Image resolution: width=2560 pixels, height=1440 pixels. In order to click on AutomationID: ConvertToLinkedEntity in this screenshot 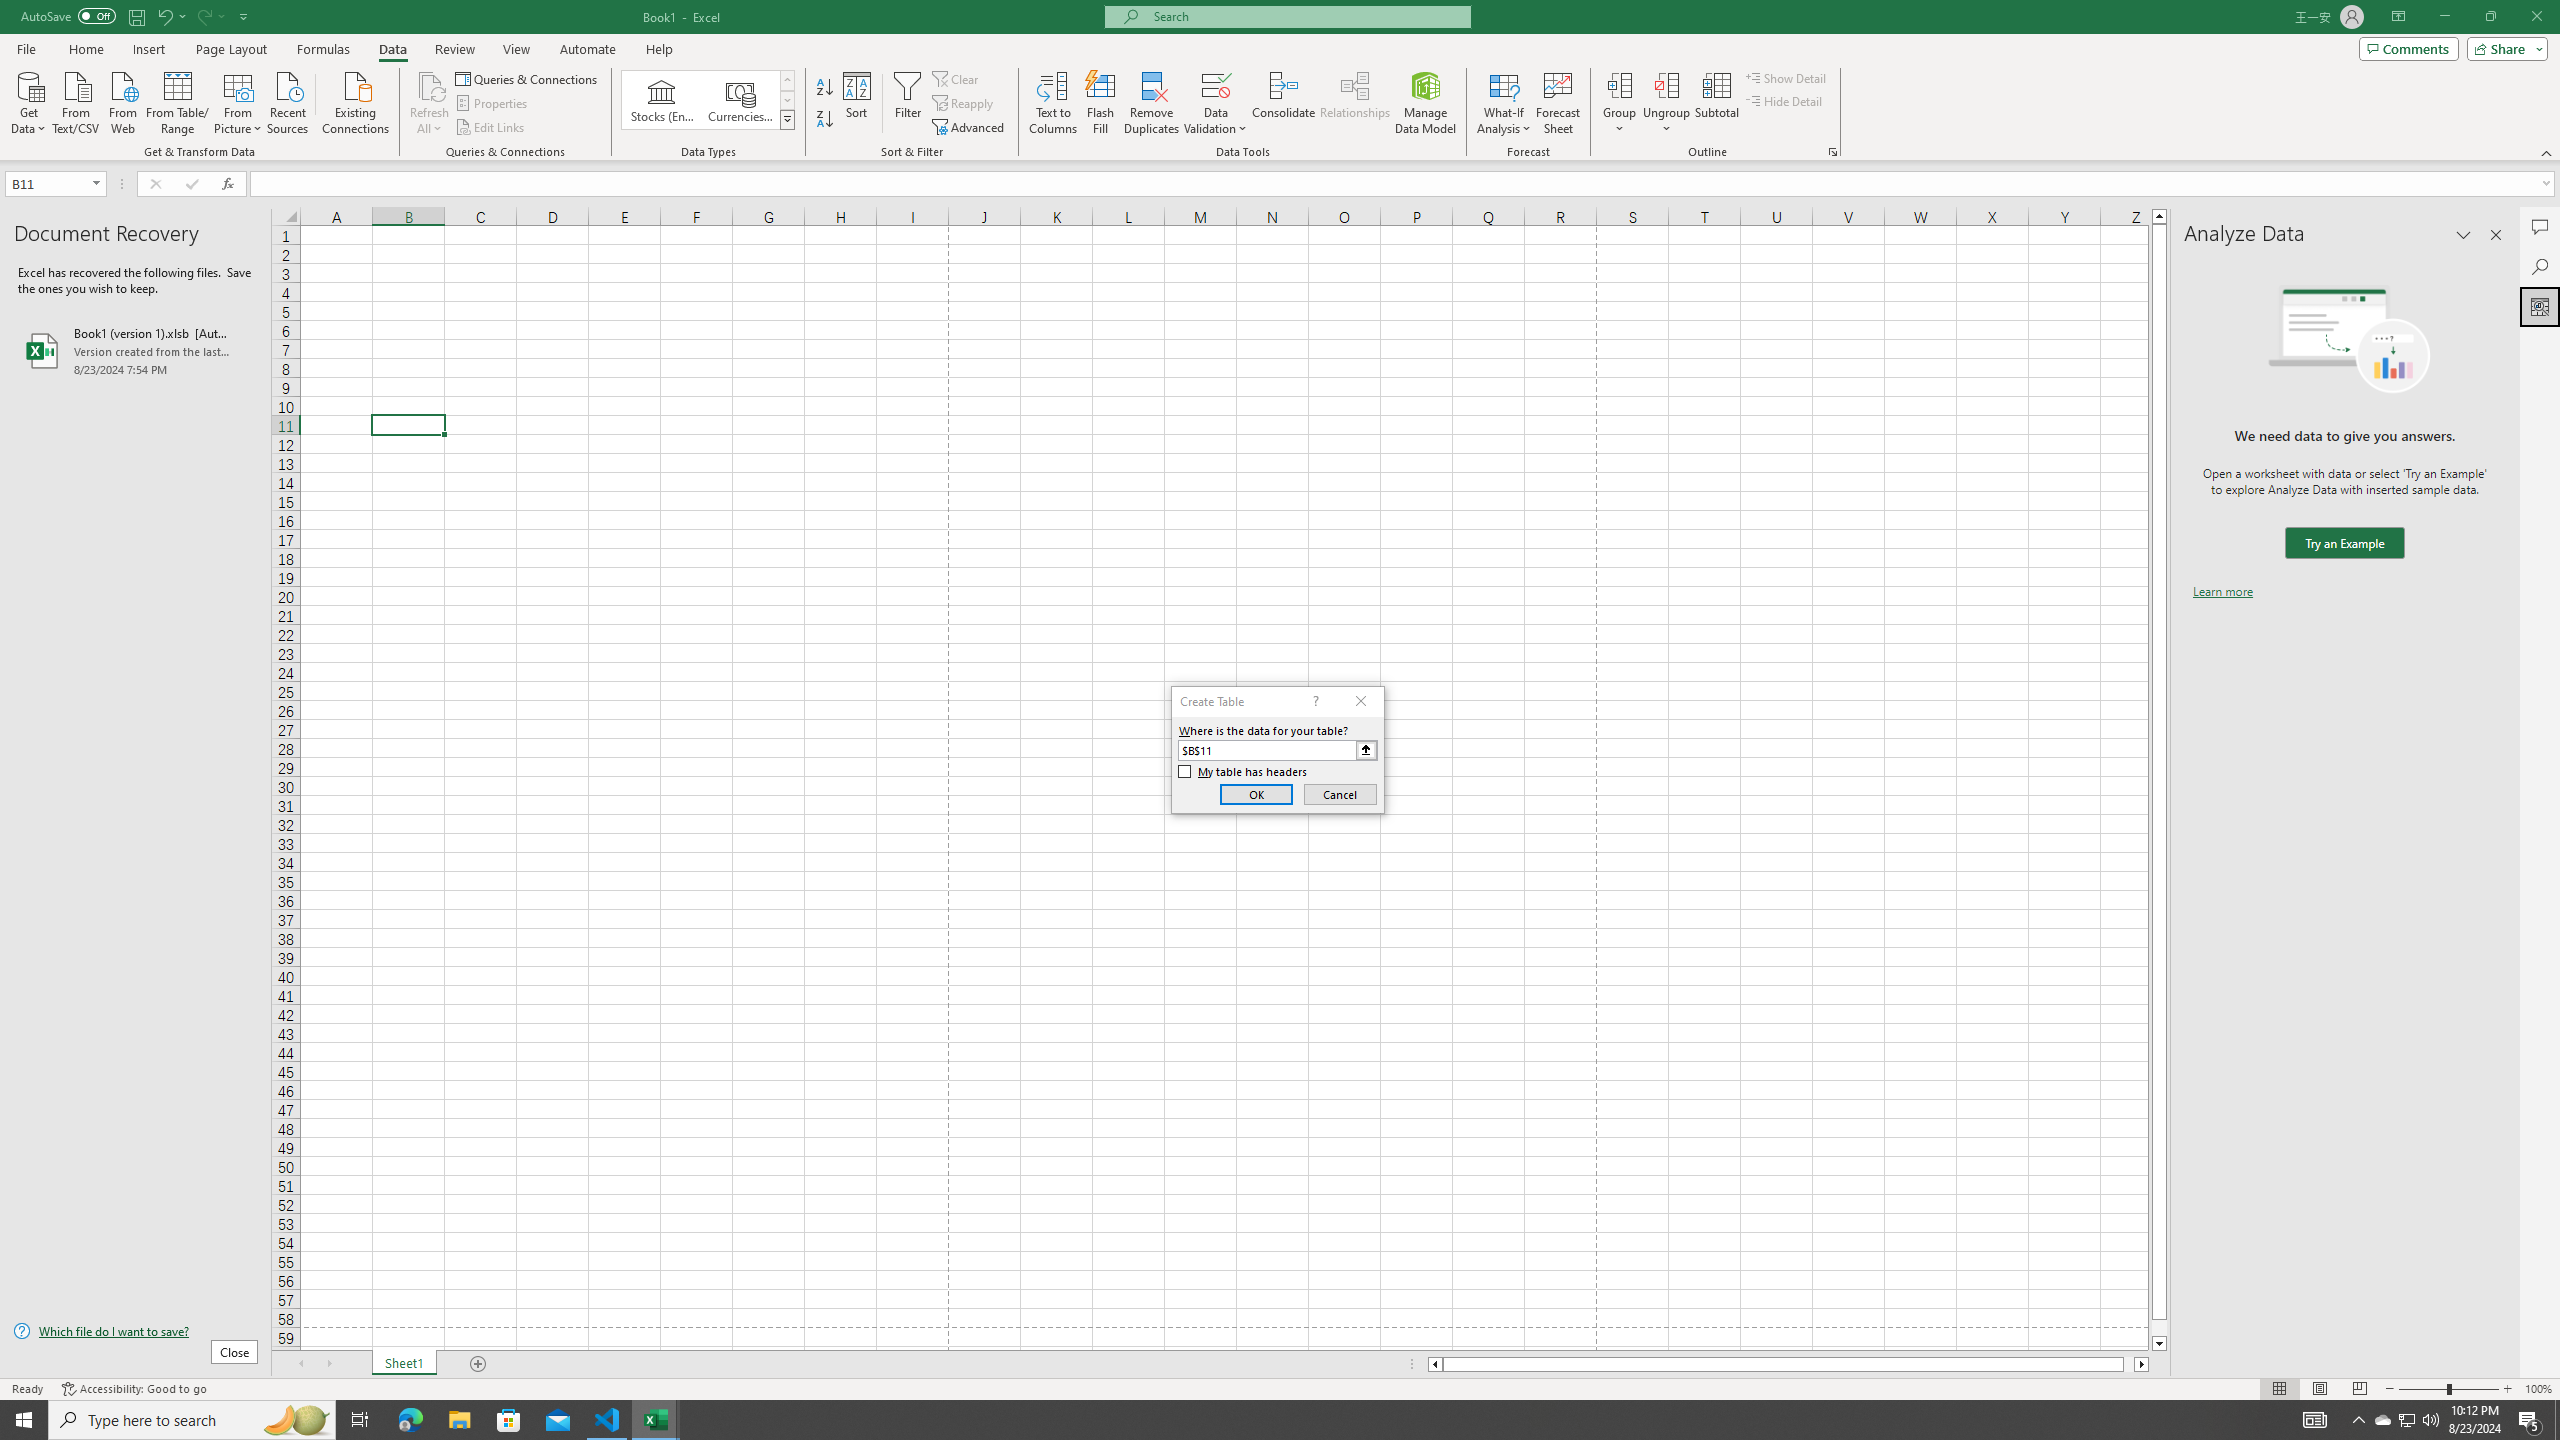, I will do `click(708, 100)`.